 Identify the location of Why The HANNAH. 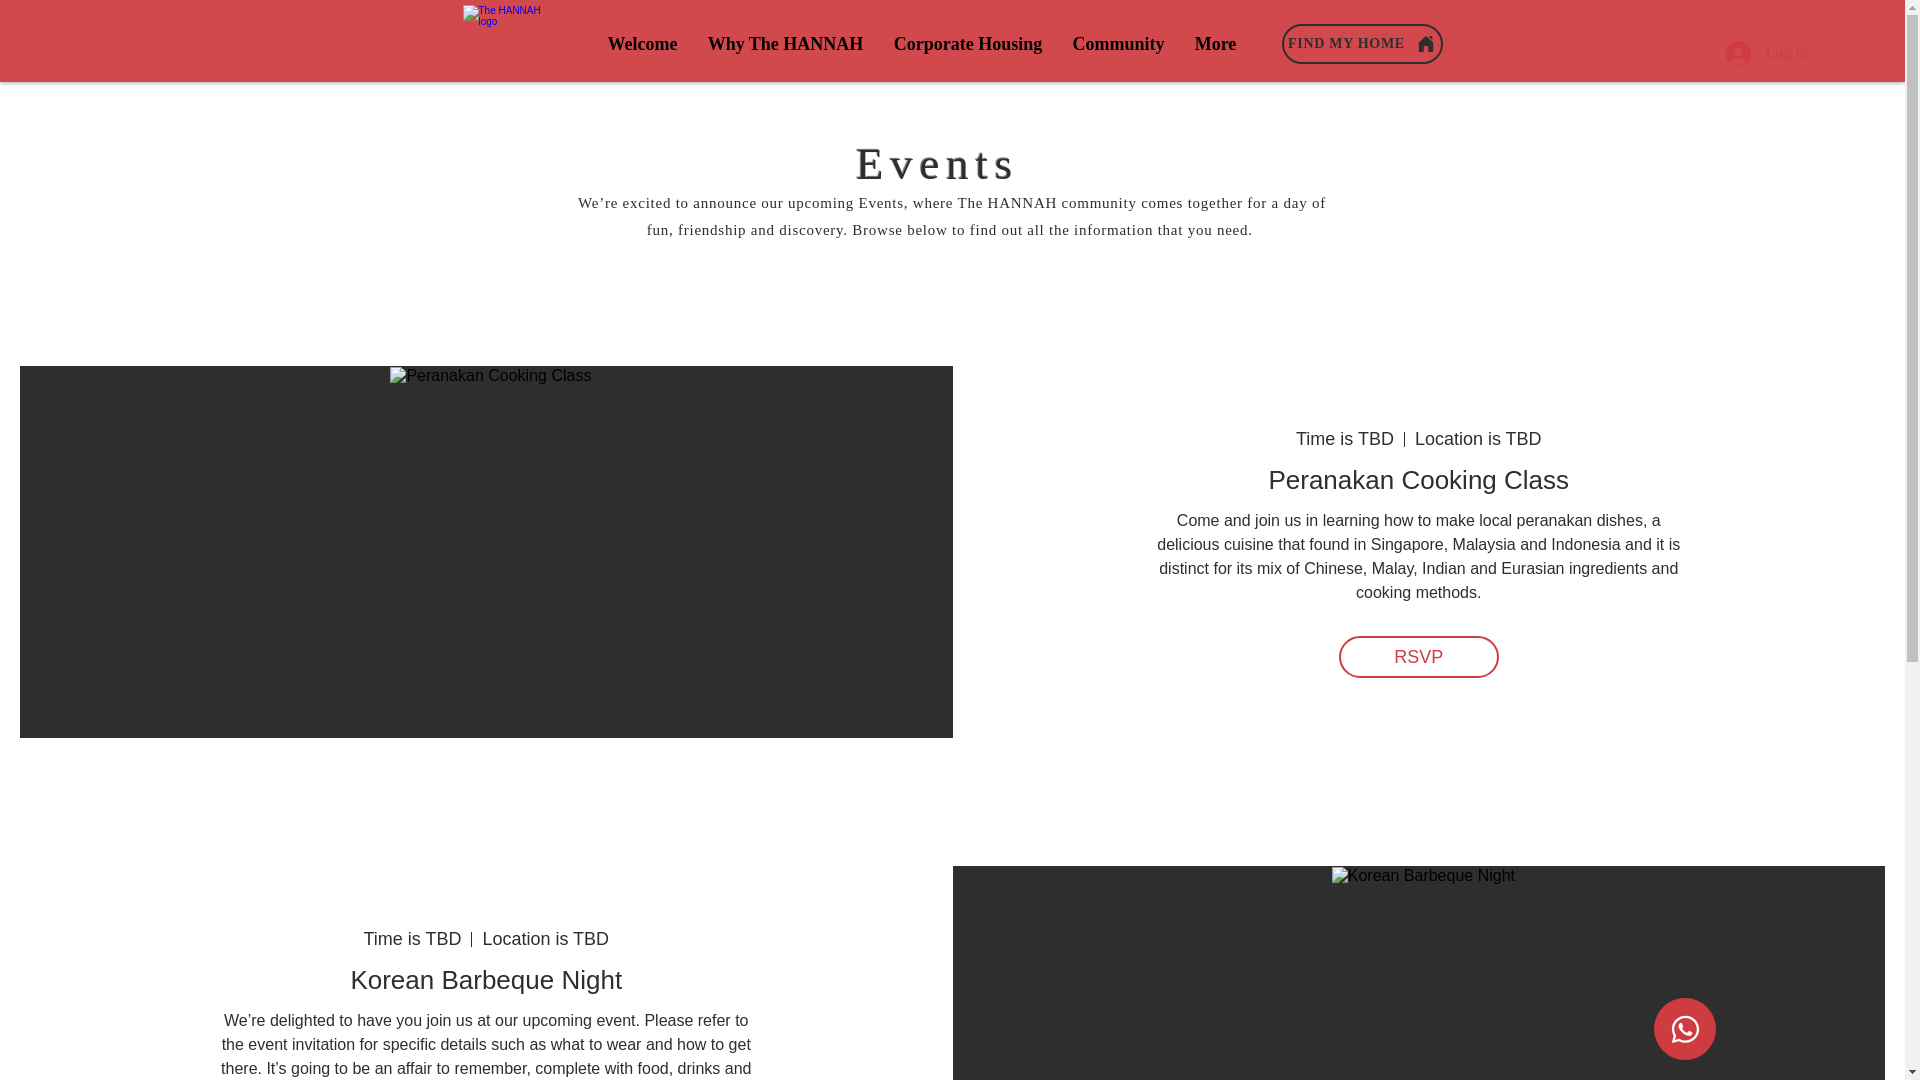
(784, 43).